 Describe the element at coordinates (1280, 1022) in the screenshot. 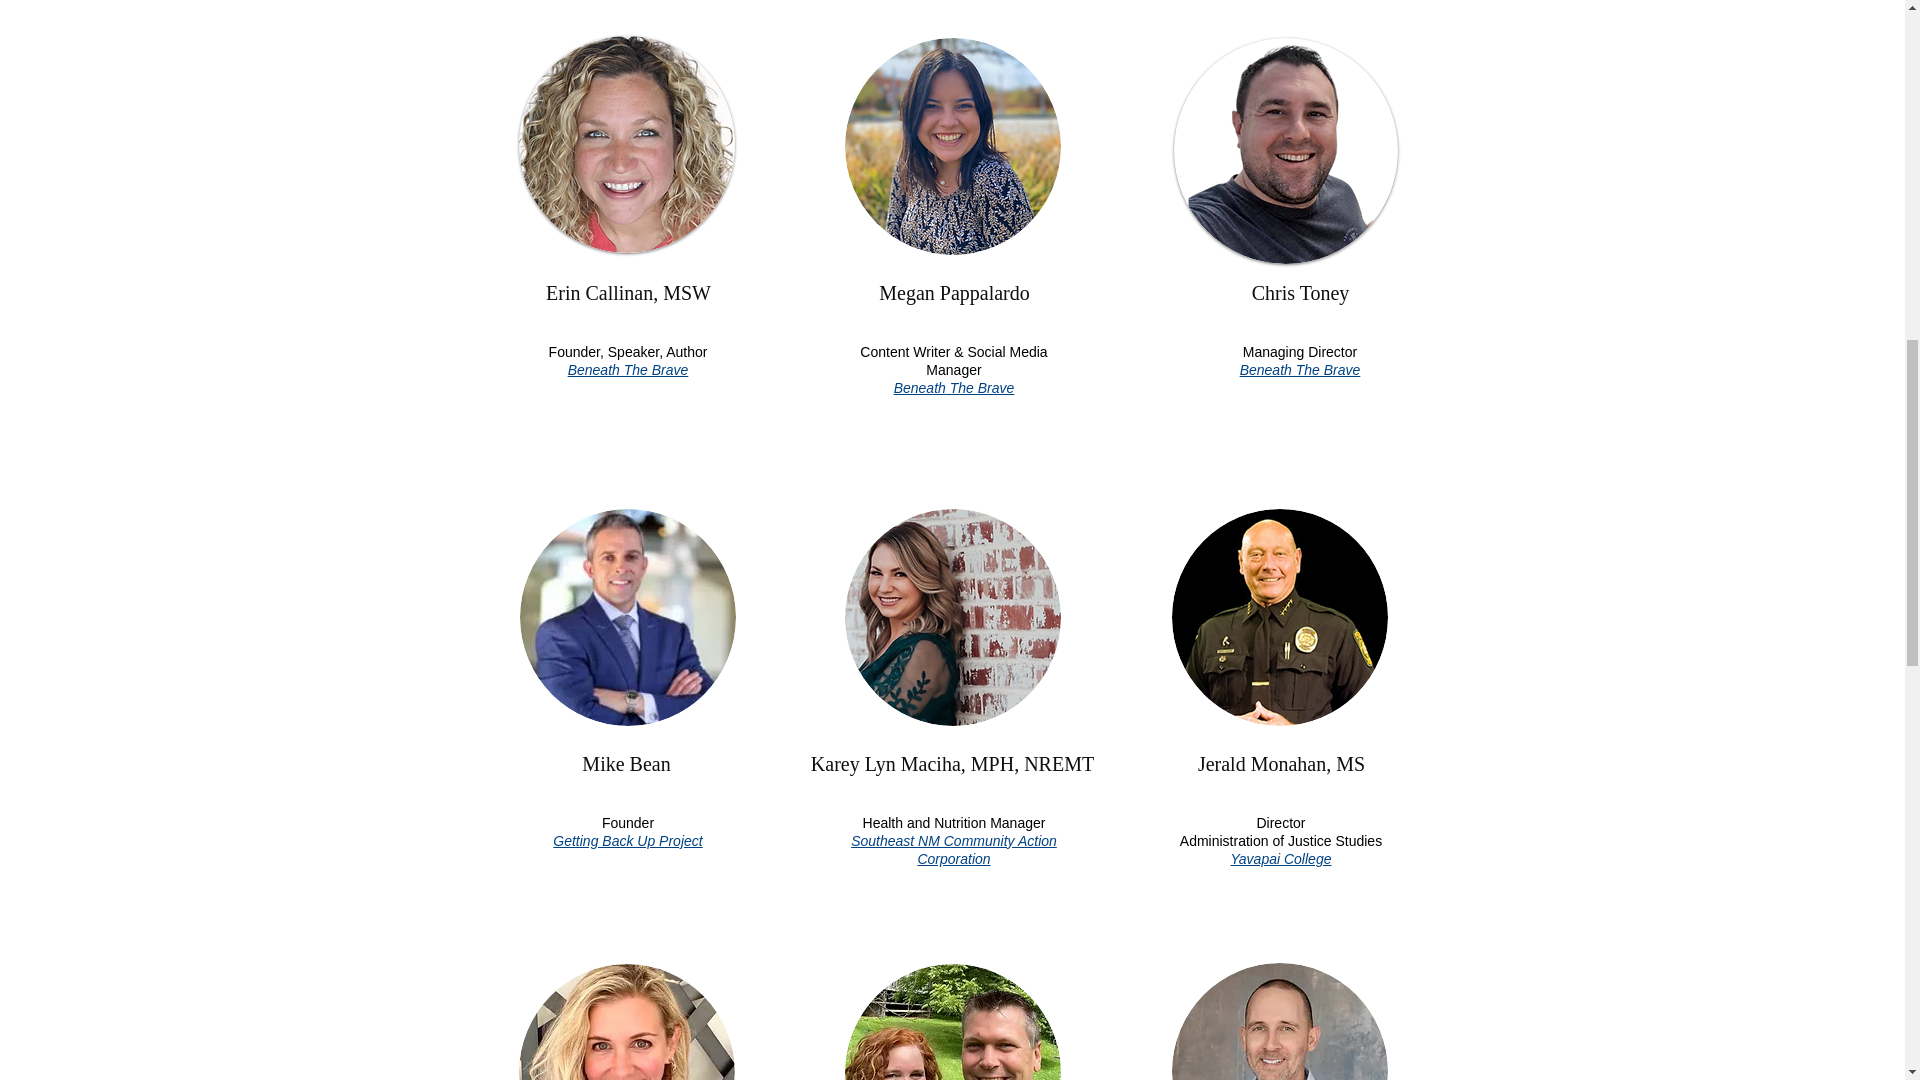

I see `guy2.jpg` at that location.